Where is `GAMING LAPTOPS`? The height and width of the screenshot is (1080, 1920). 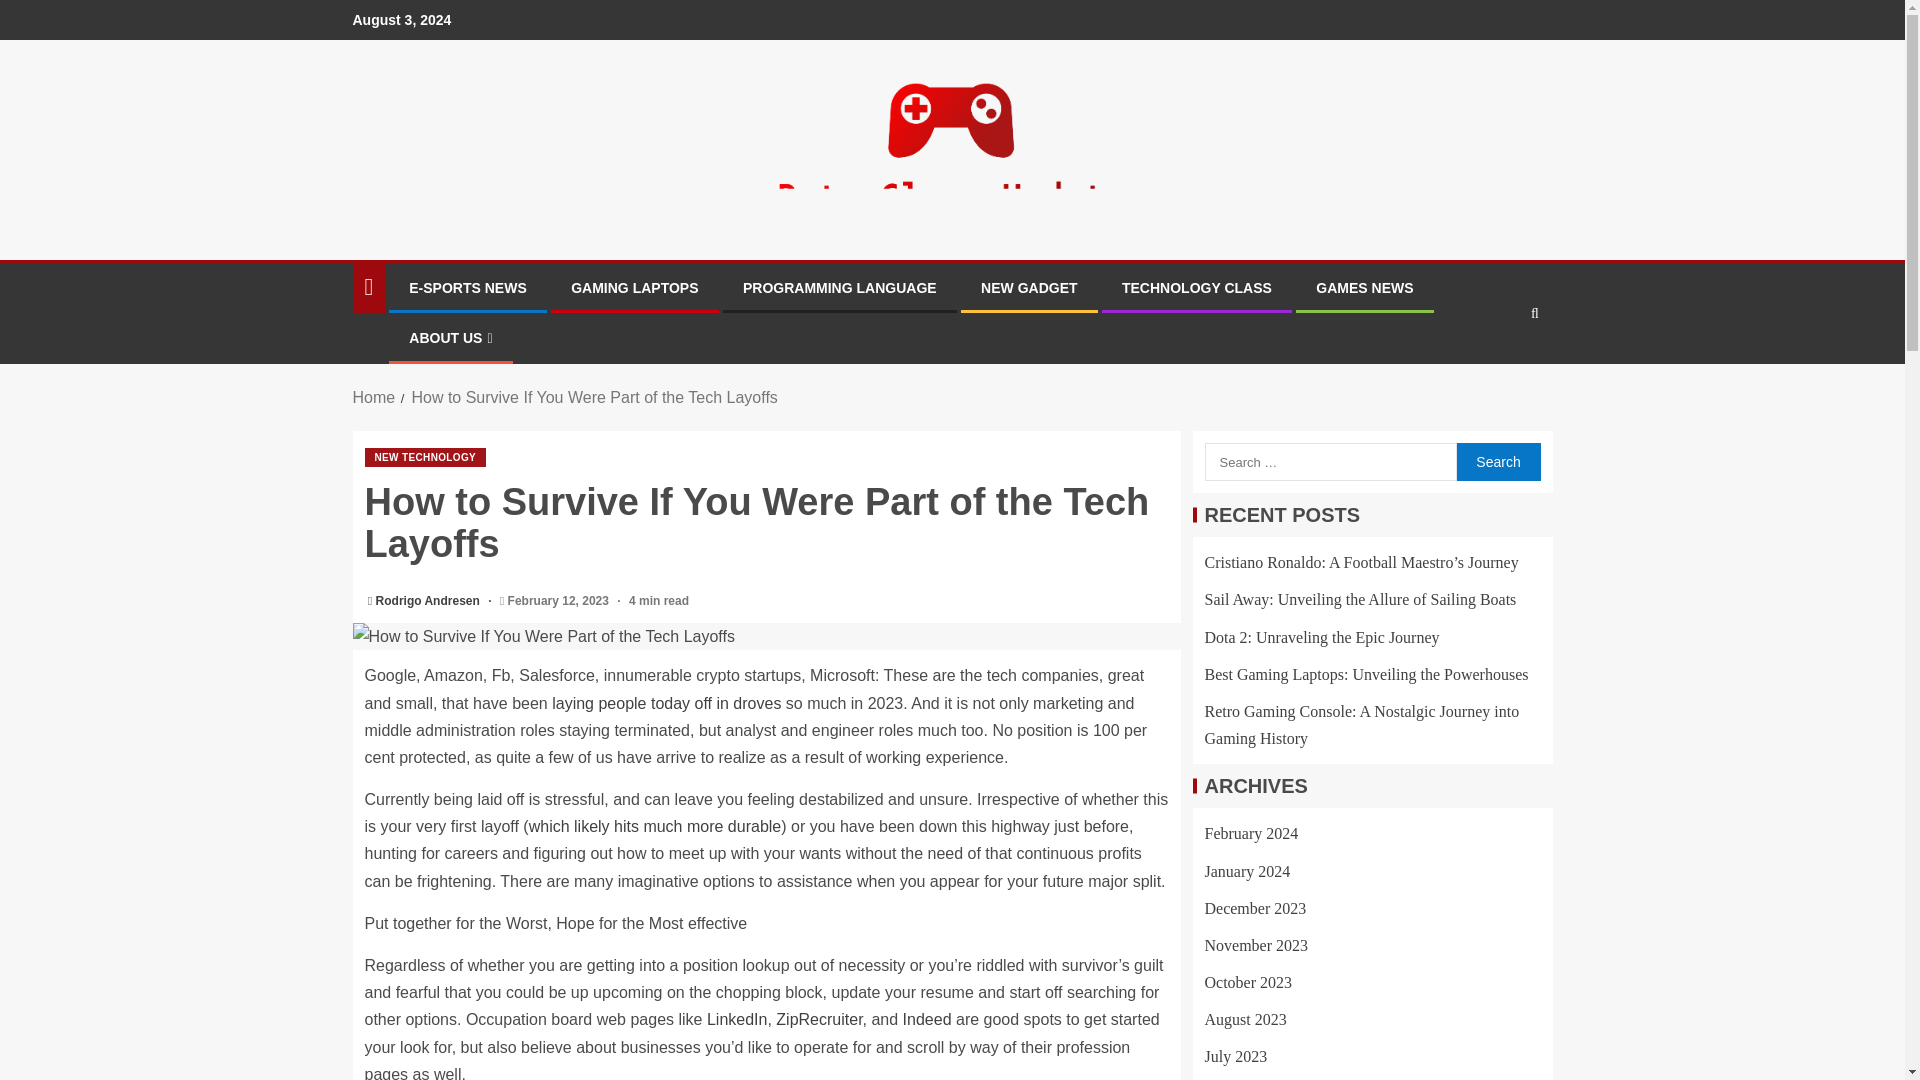
GAMING LAPTOPS is located at coordinates (634, 287).